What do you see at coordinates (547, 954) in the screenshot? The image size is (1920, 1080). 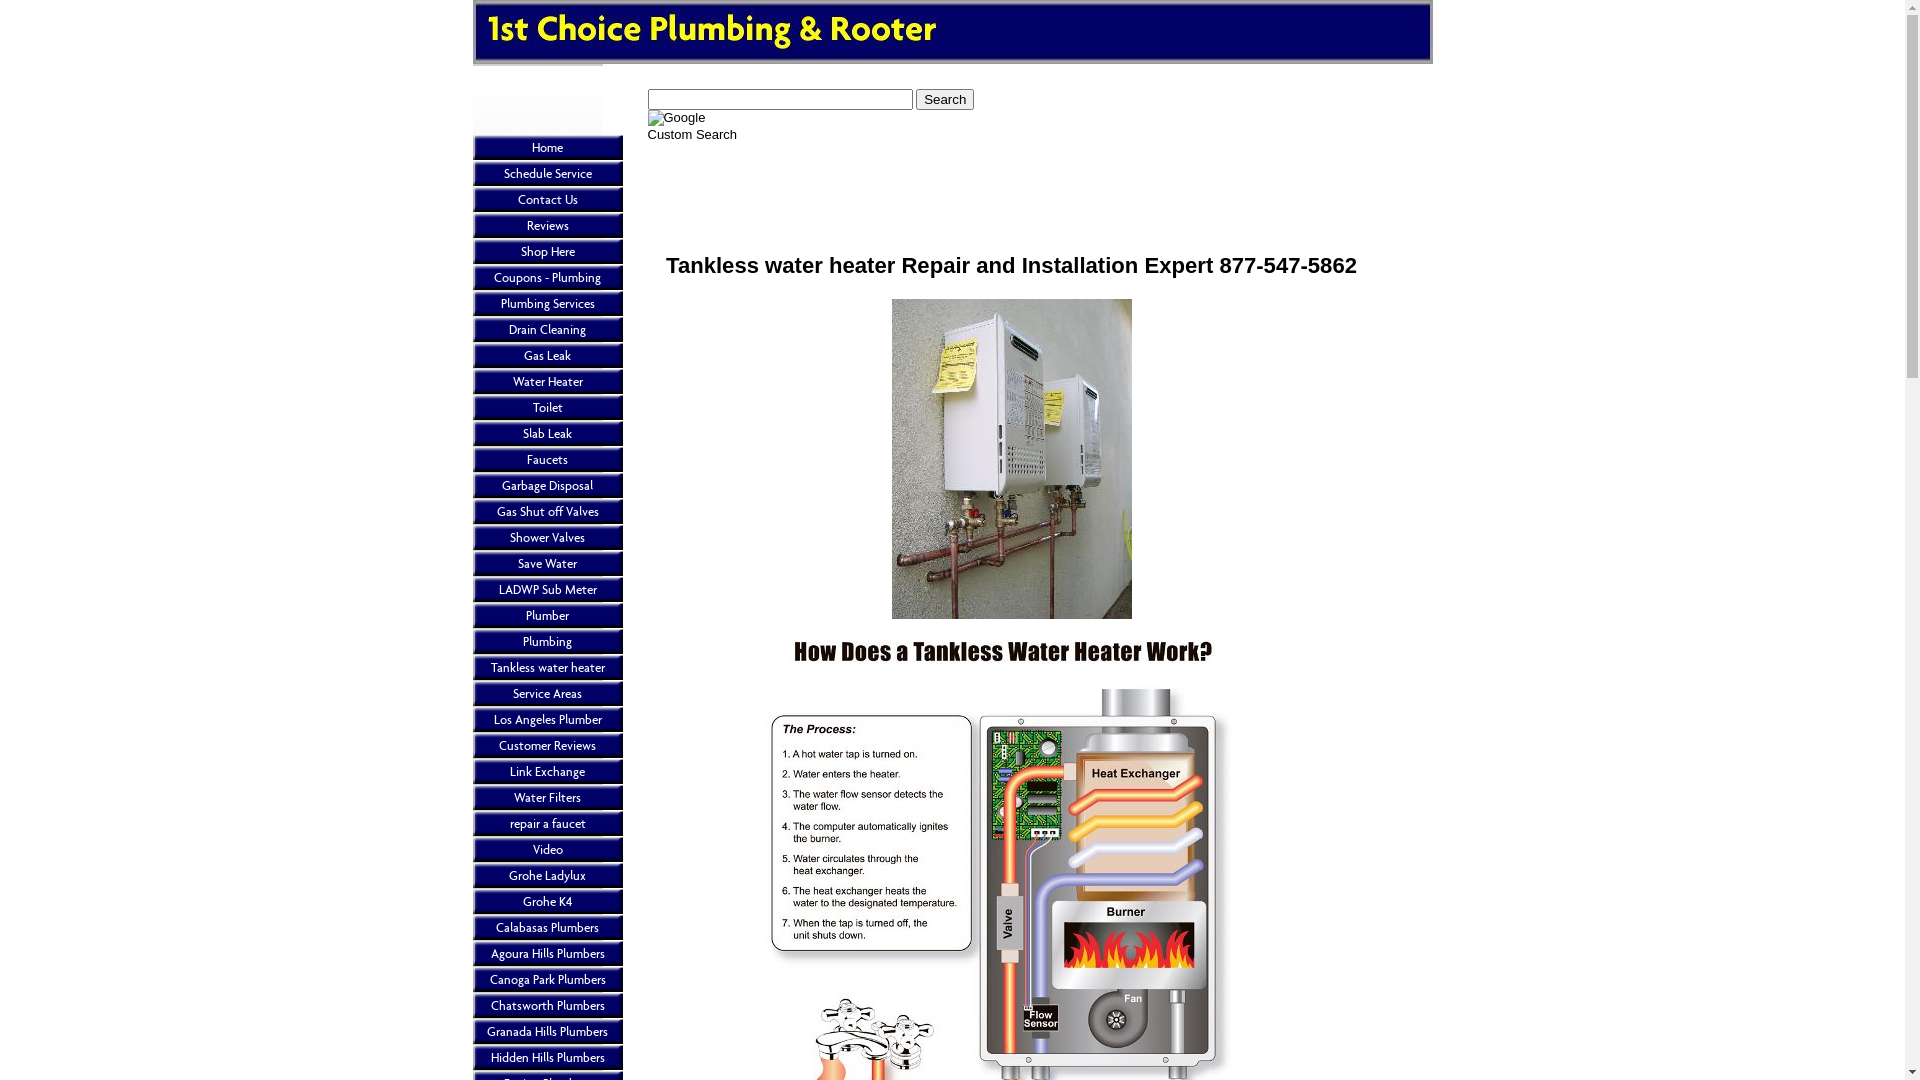 I see `Agoura Hills Plumbers` at bounding box center [547, 954].